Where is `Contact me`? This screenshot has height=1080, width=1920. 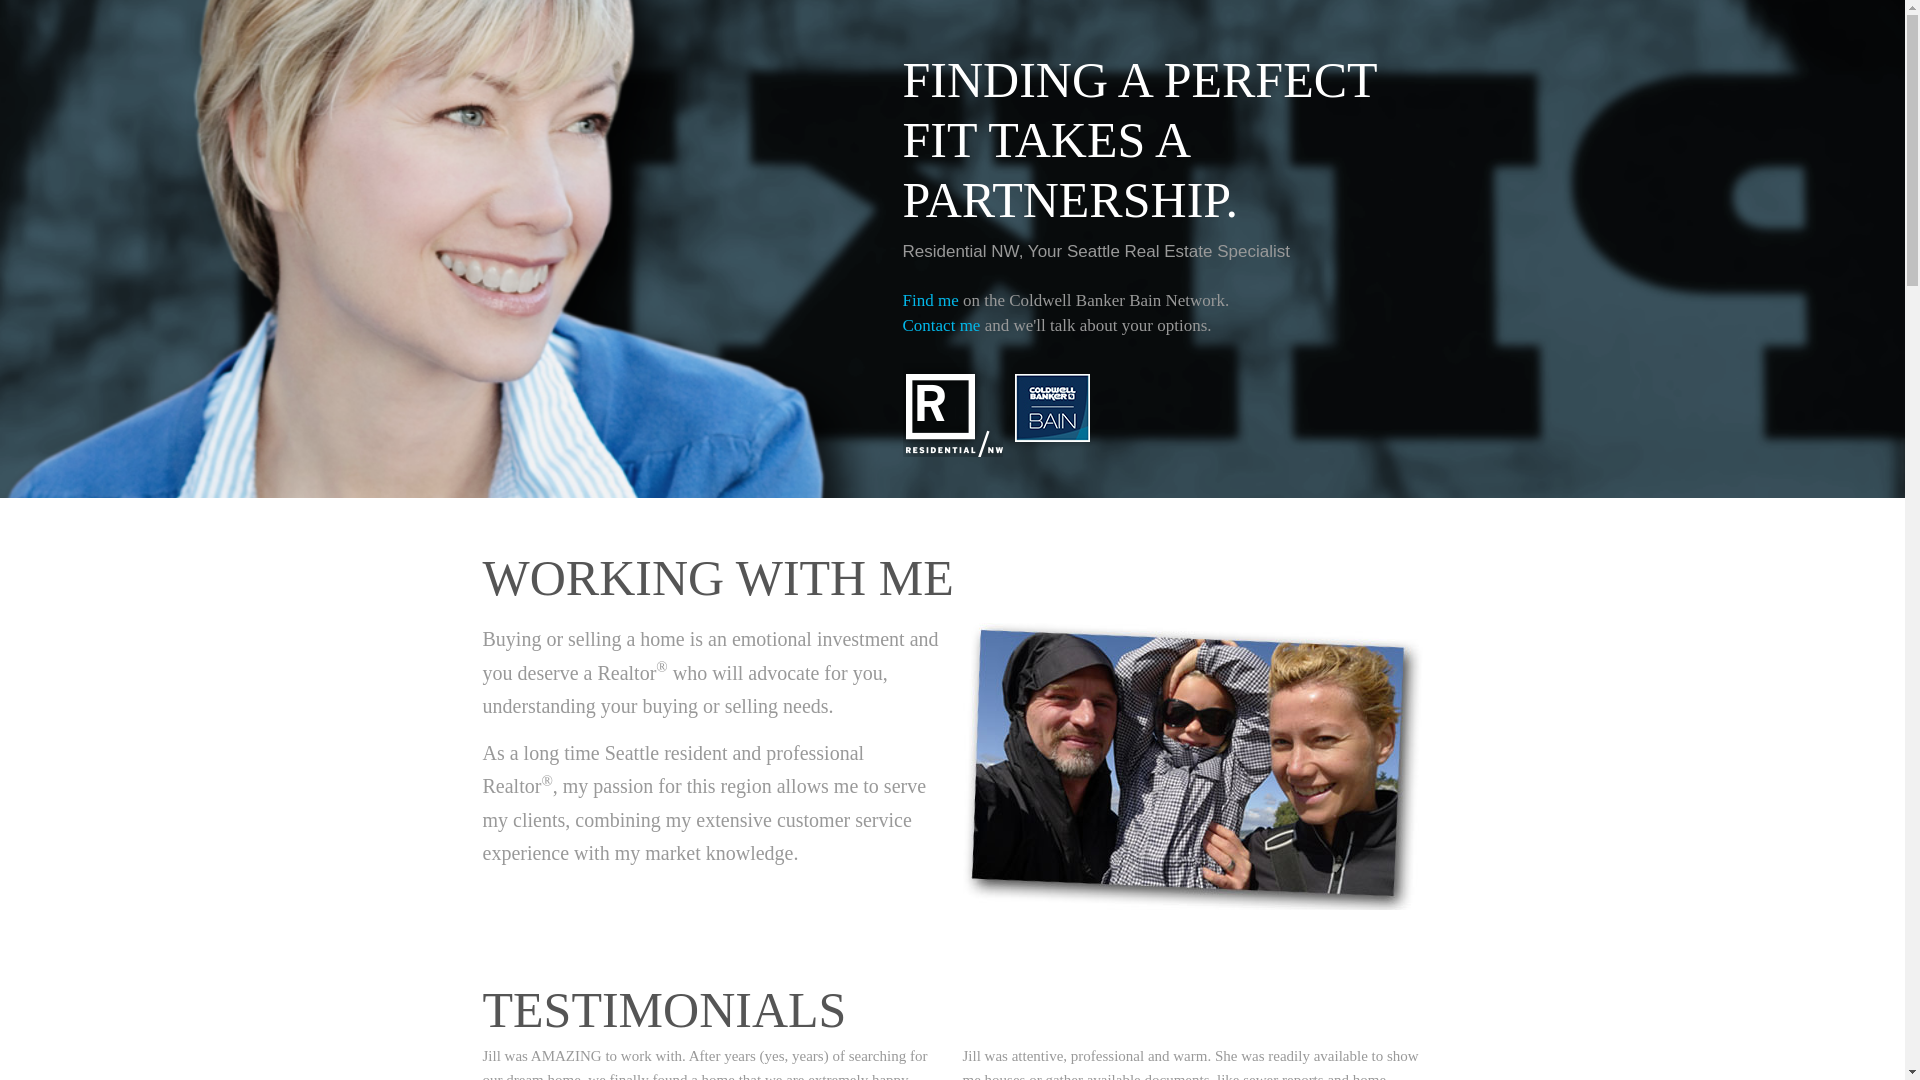
Contact me is located at coordinates (940, 325).